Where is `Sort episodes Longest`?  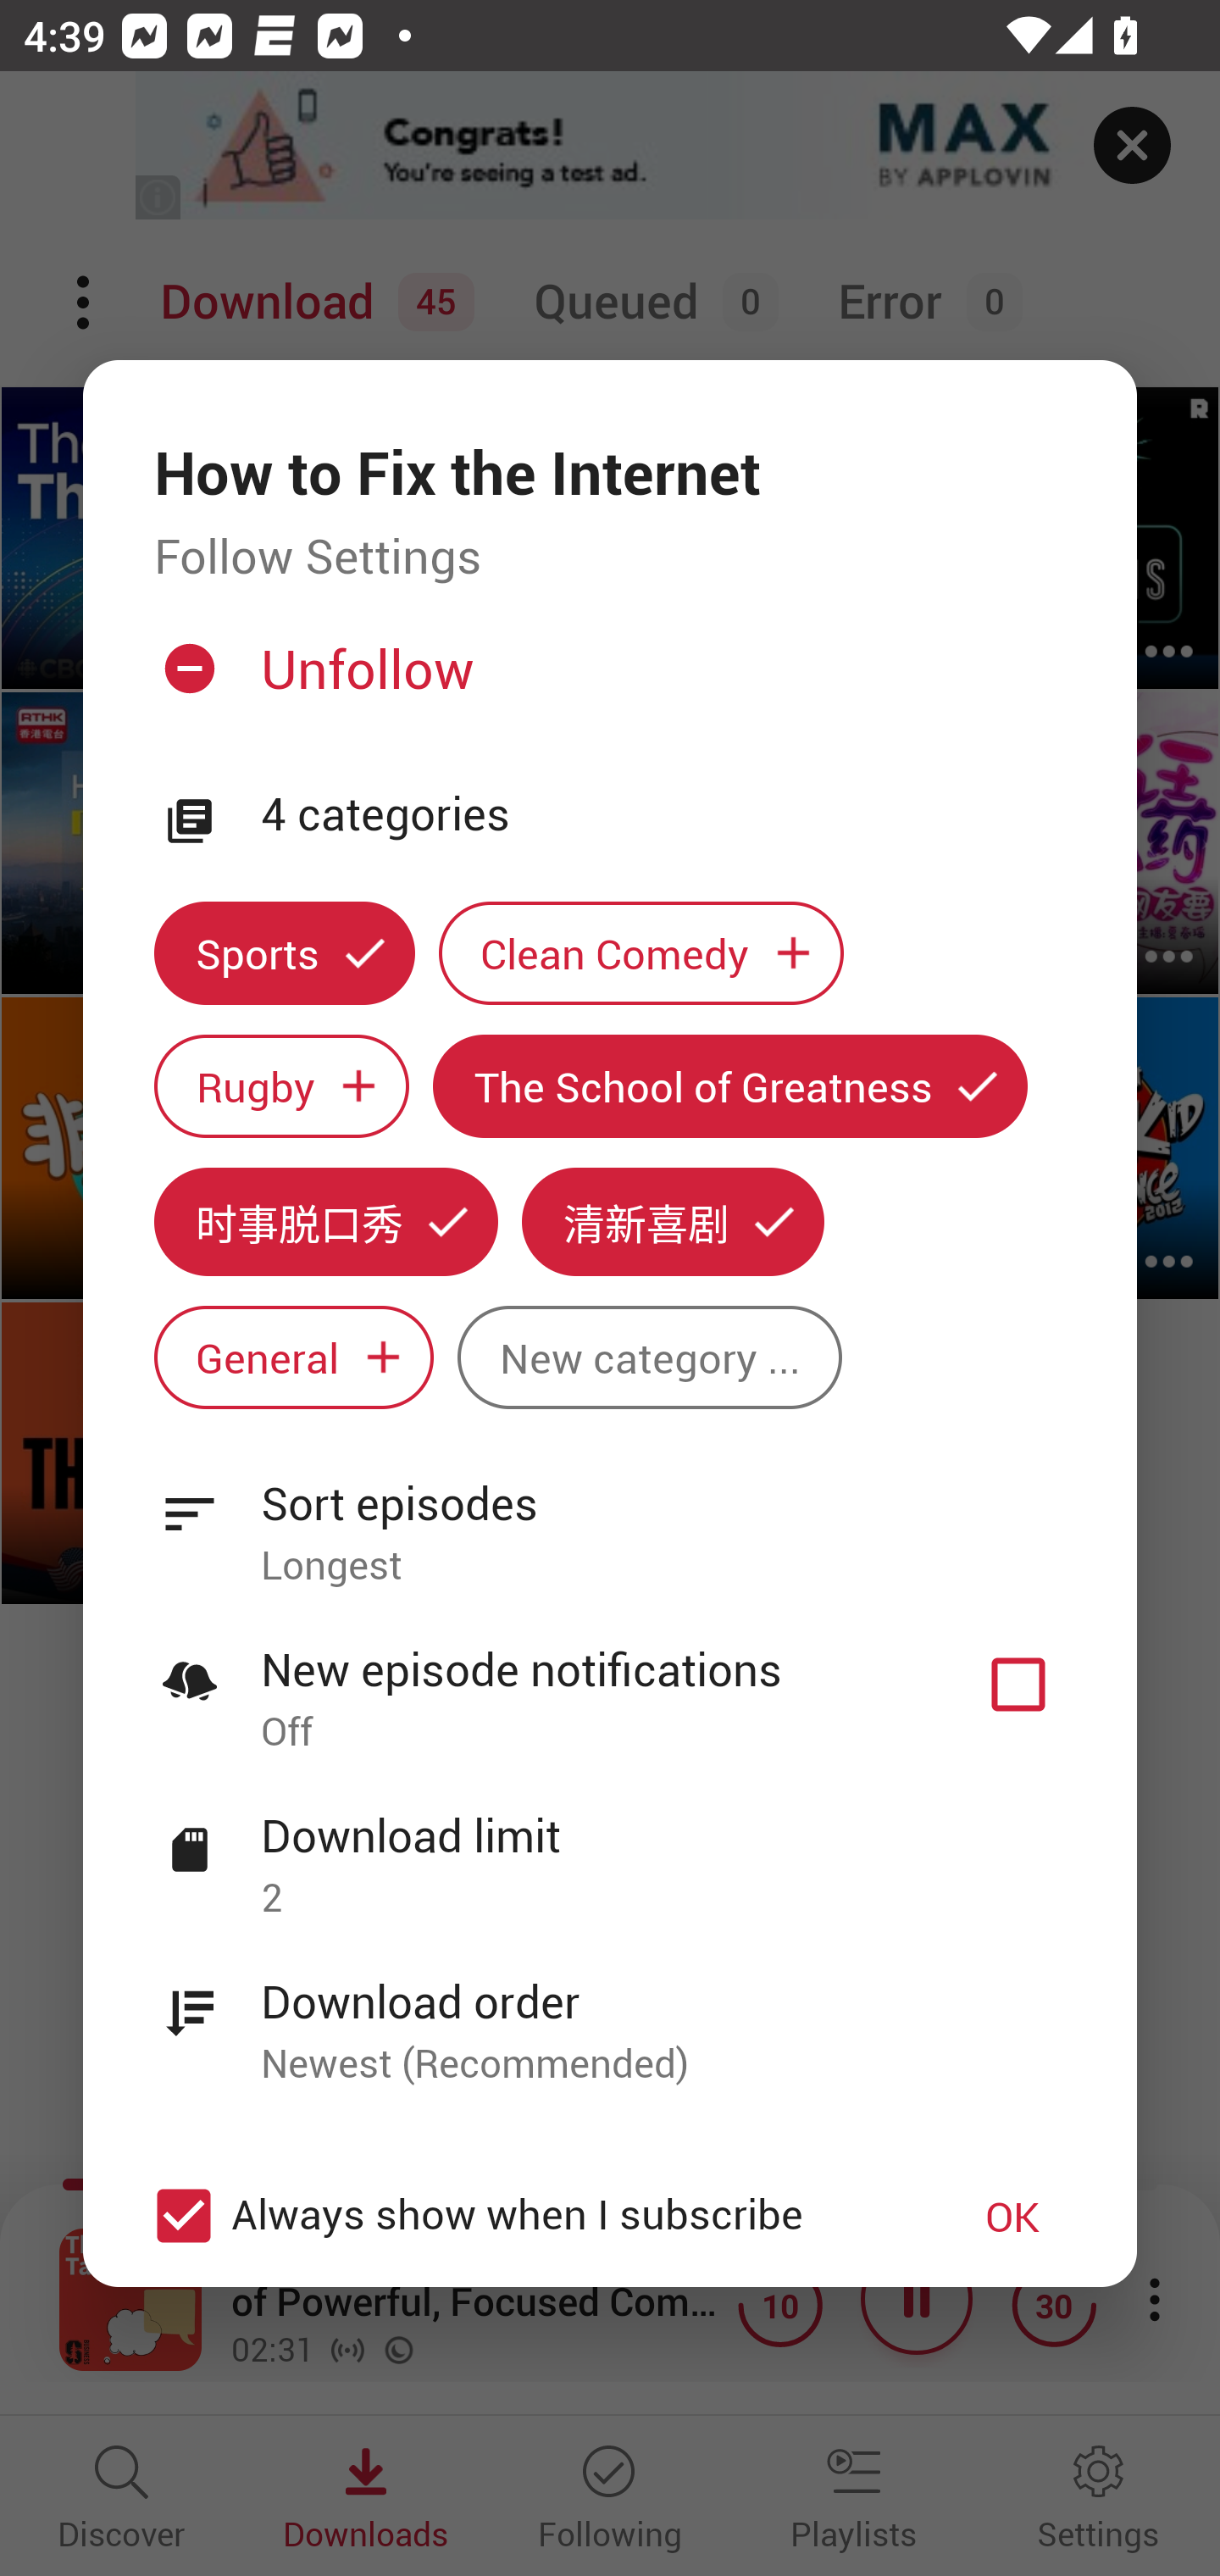
Sort episodes Longest is located at coordinates (610, 1515).